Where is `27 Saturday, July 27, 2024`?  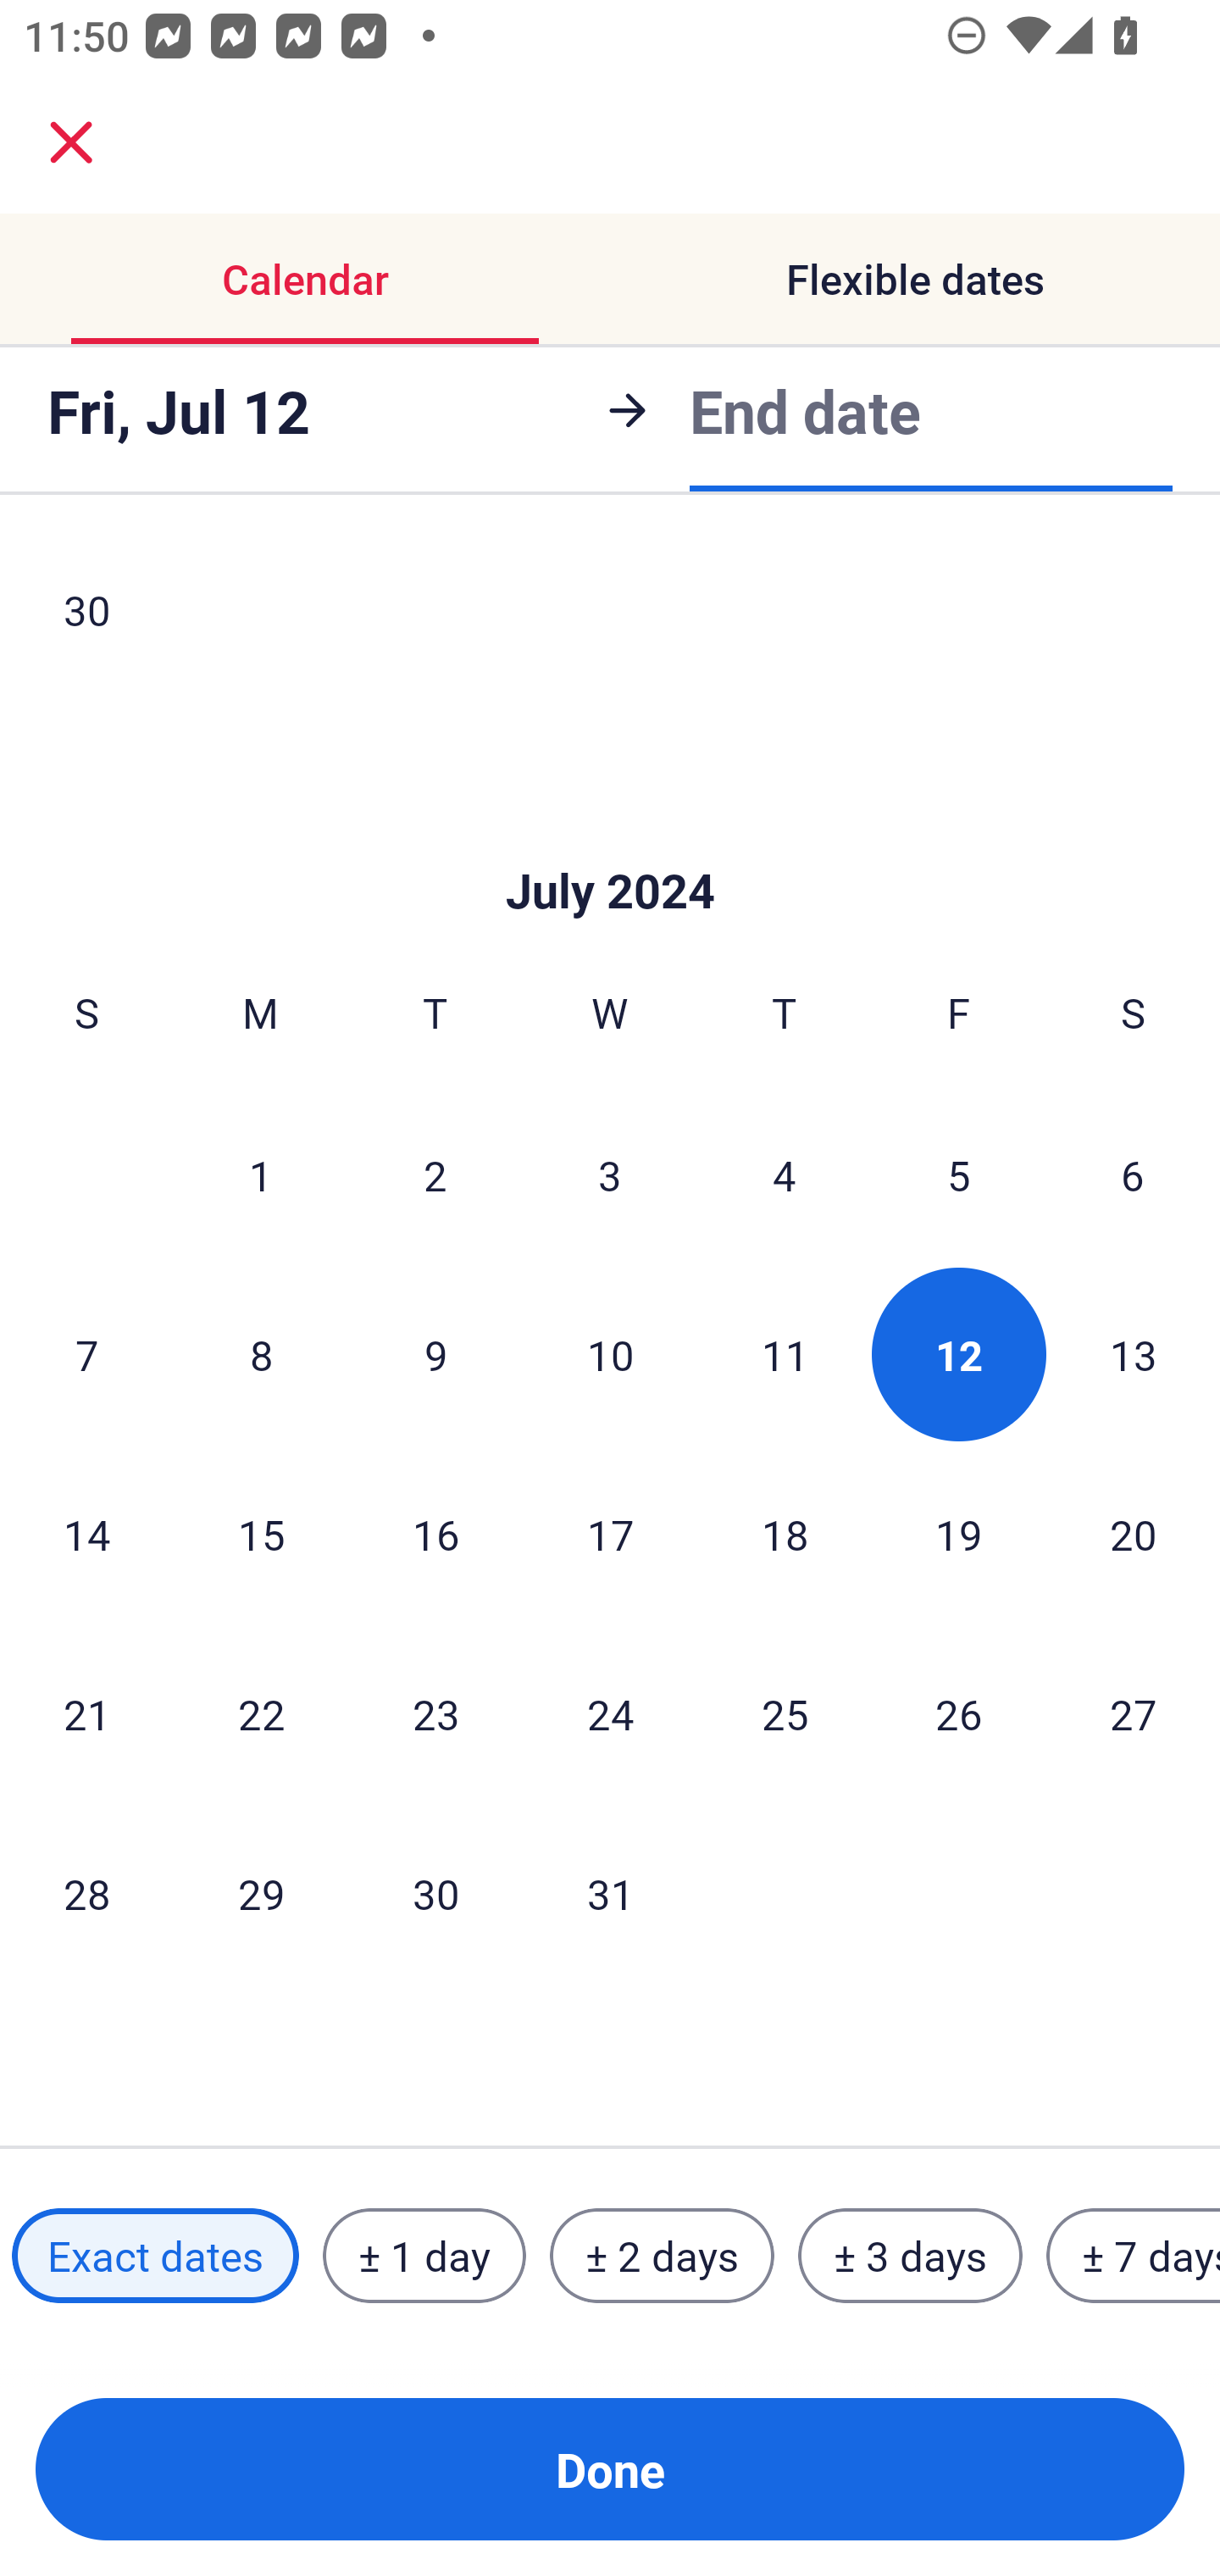 27 Saturday, July 27, 2024 is located at coordinates (1134, 1713).